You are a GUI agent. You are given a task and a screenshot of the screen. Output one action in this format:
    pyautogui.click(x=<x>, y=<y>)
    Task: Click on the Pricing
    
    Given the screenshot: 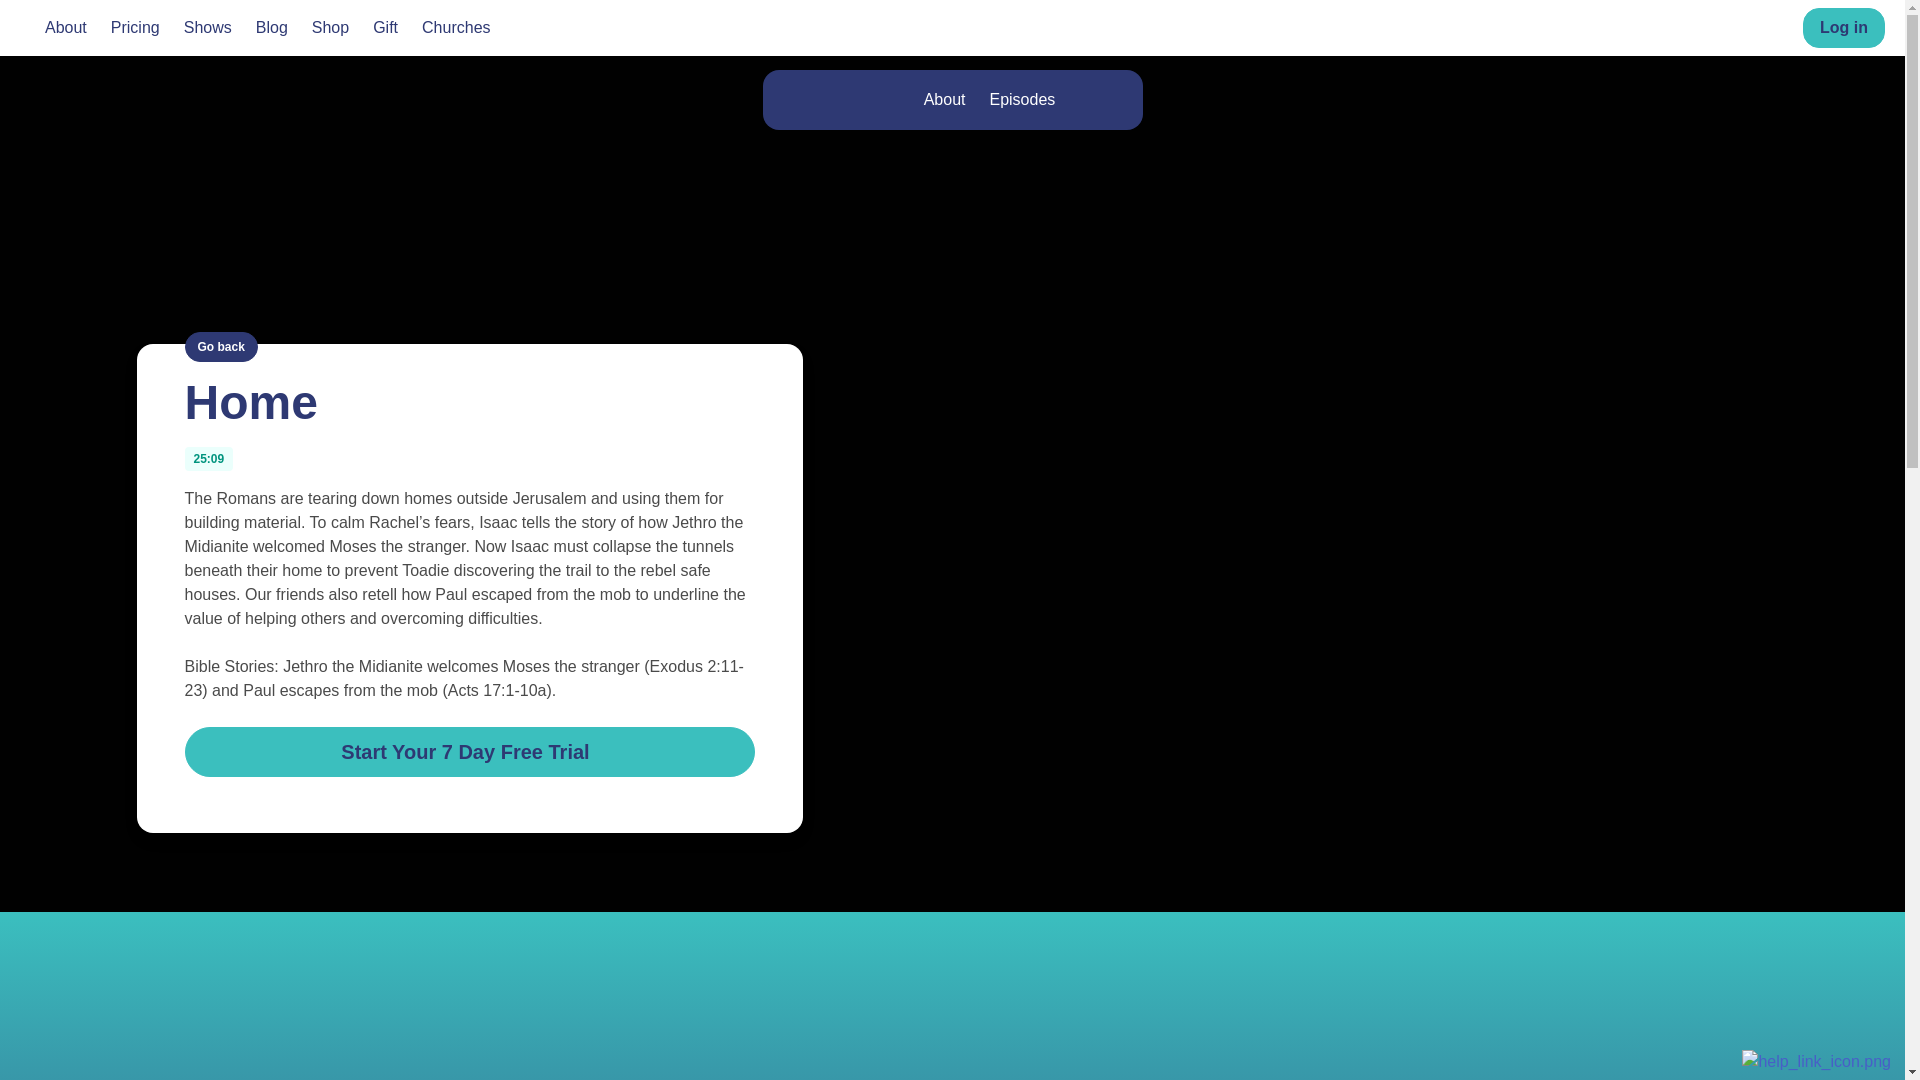 What is the action you would take?
    pyautogui.click(x=135, y=28)
    